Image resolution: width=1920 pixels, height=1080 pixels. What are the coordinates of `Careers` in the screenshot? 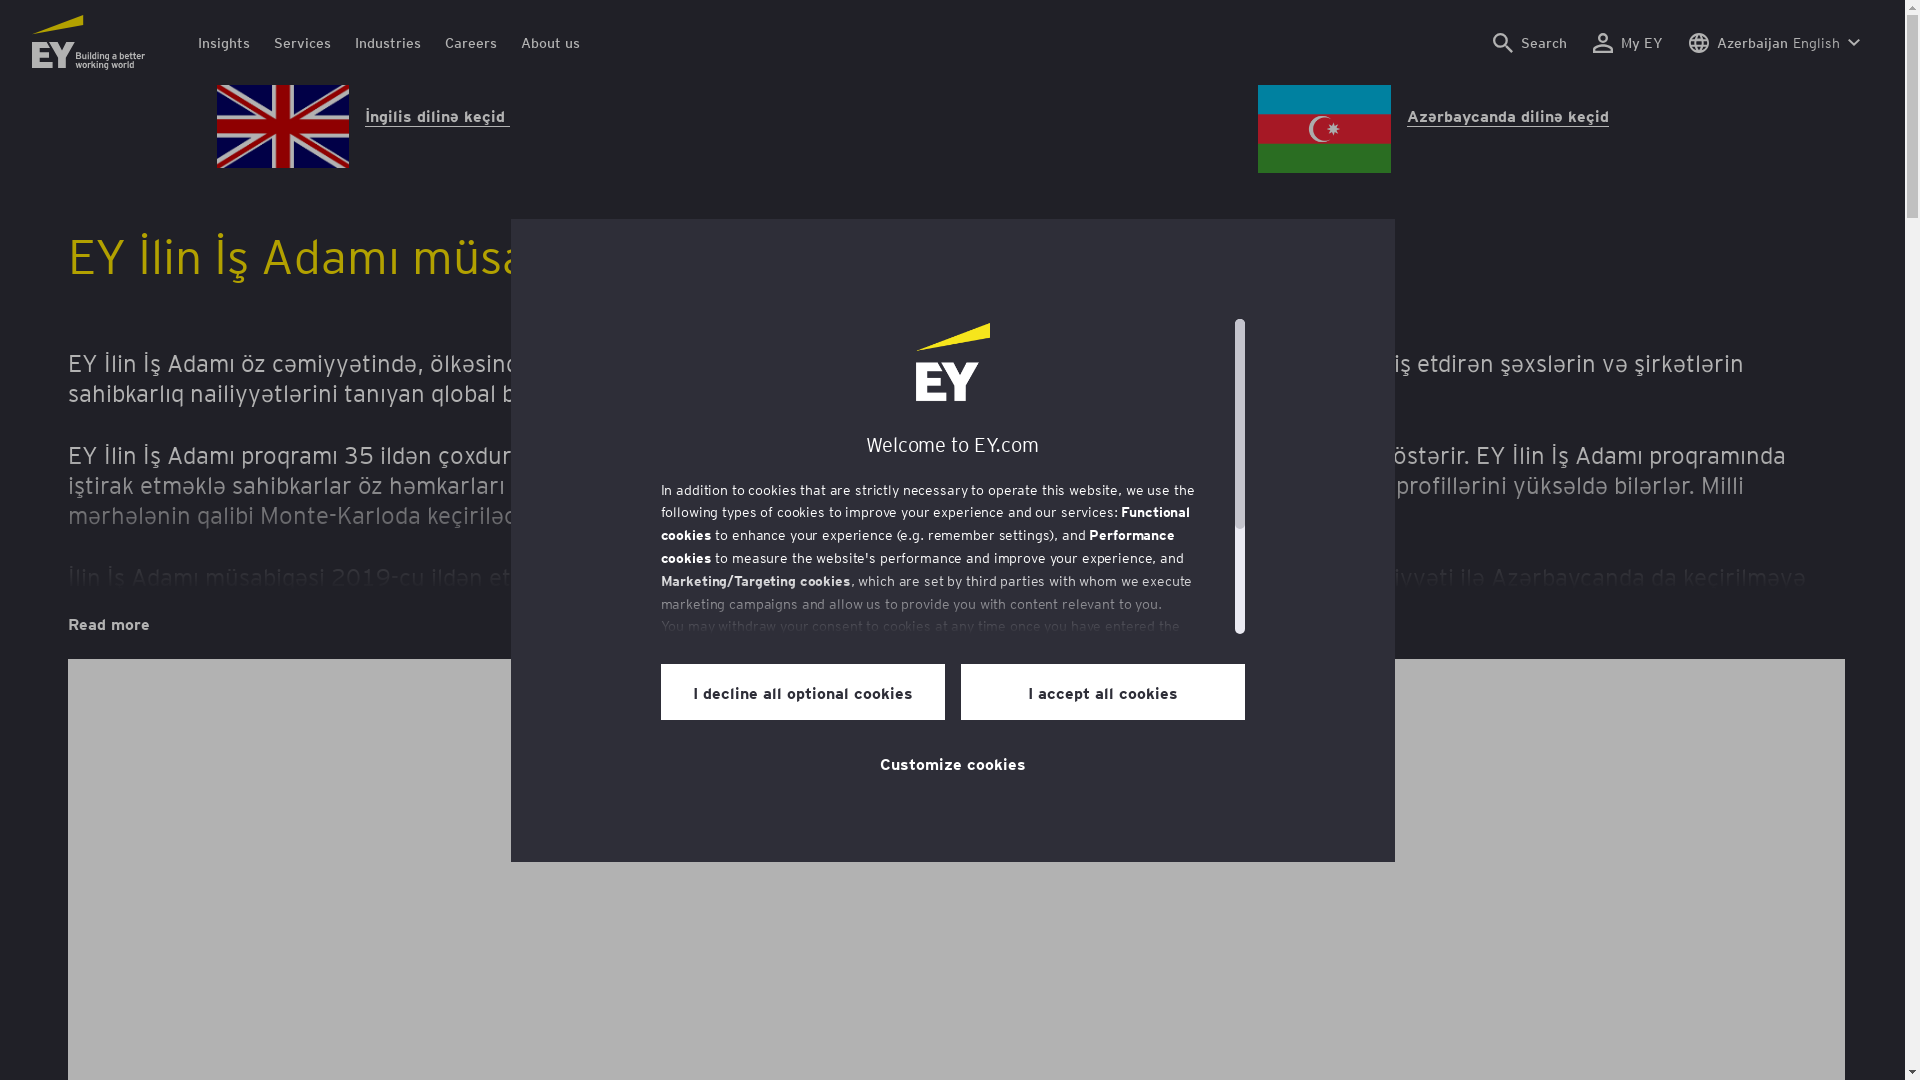 It's located at (471, 42).